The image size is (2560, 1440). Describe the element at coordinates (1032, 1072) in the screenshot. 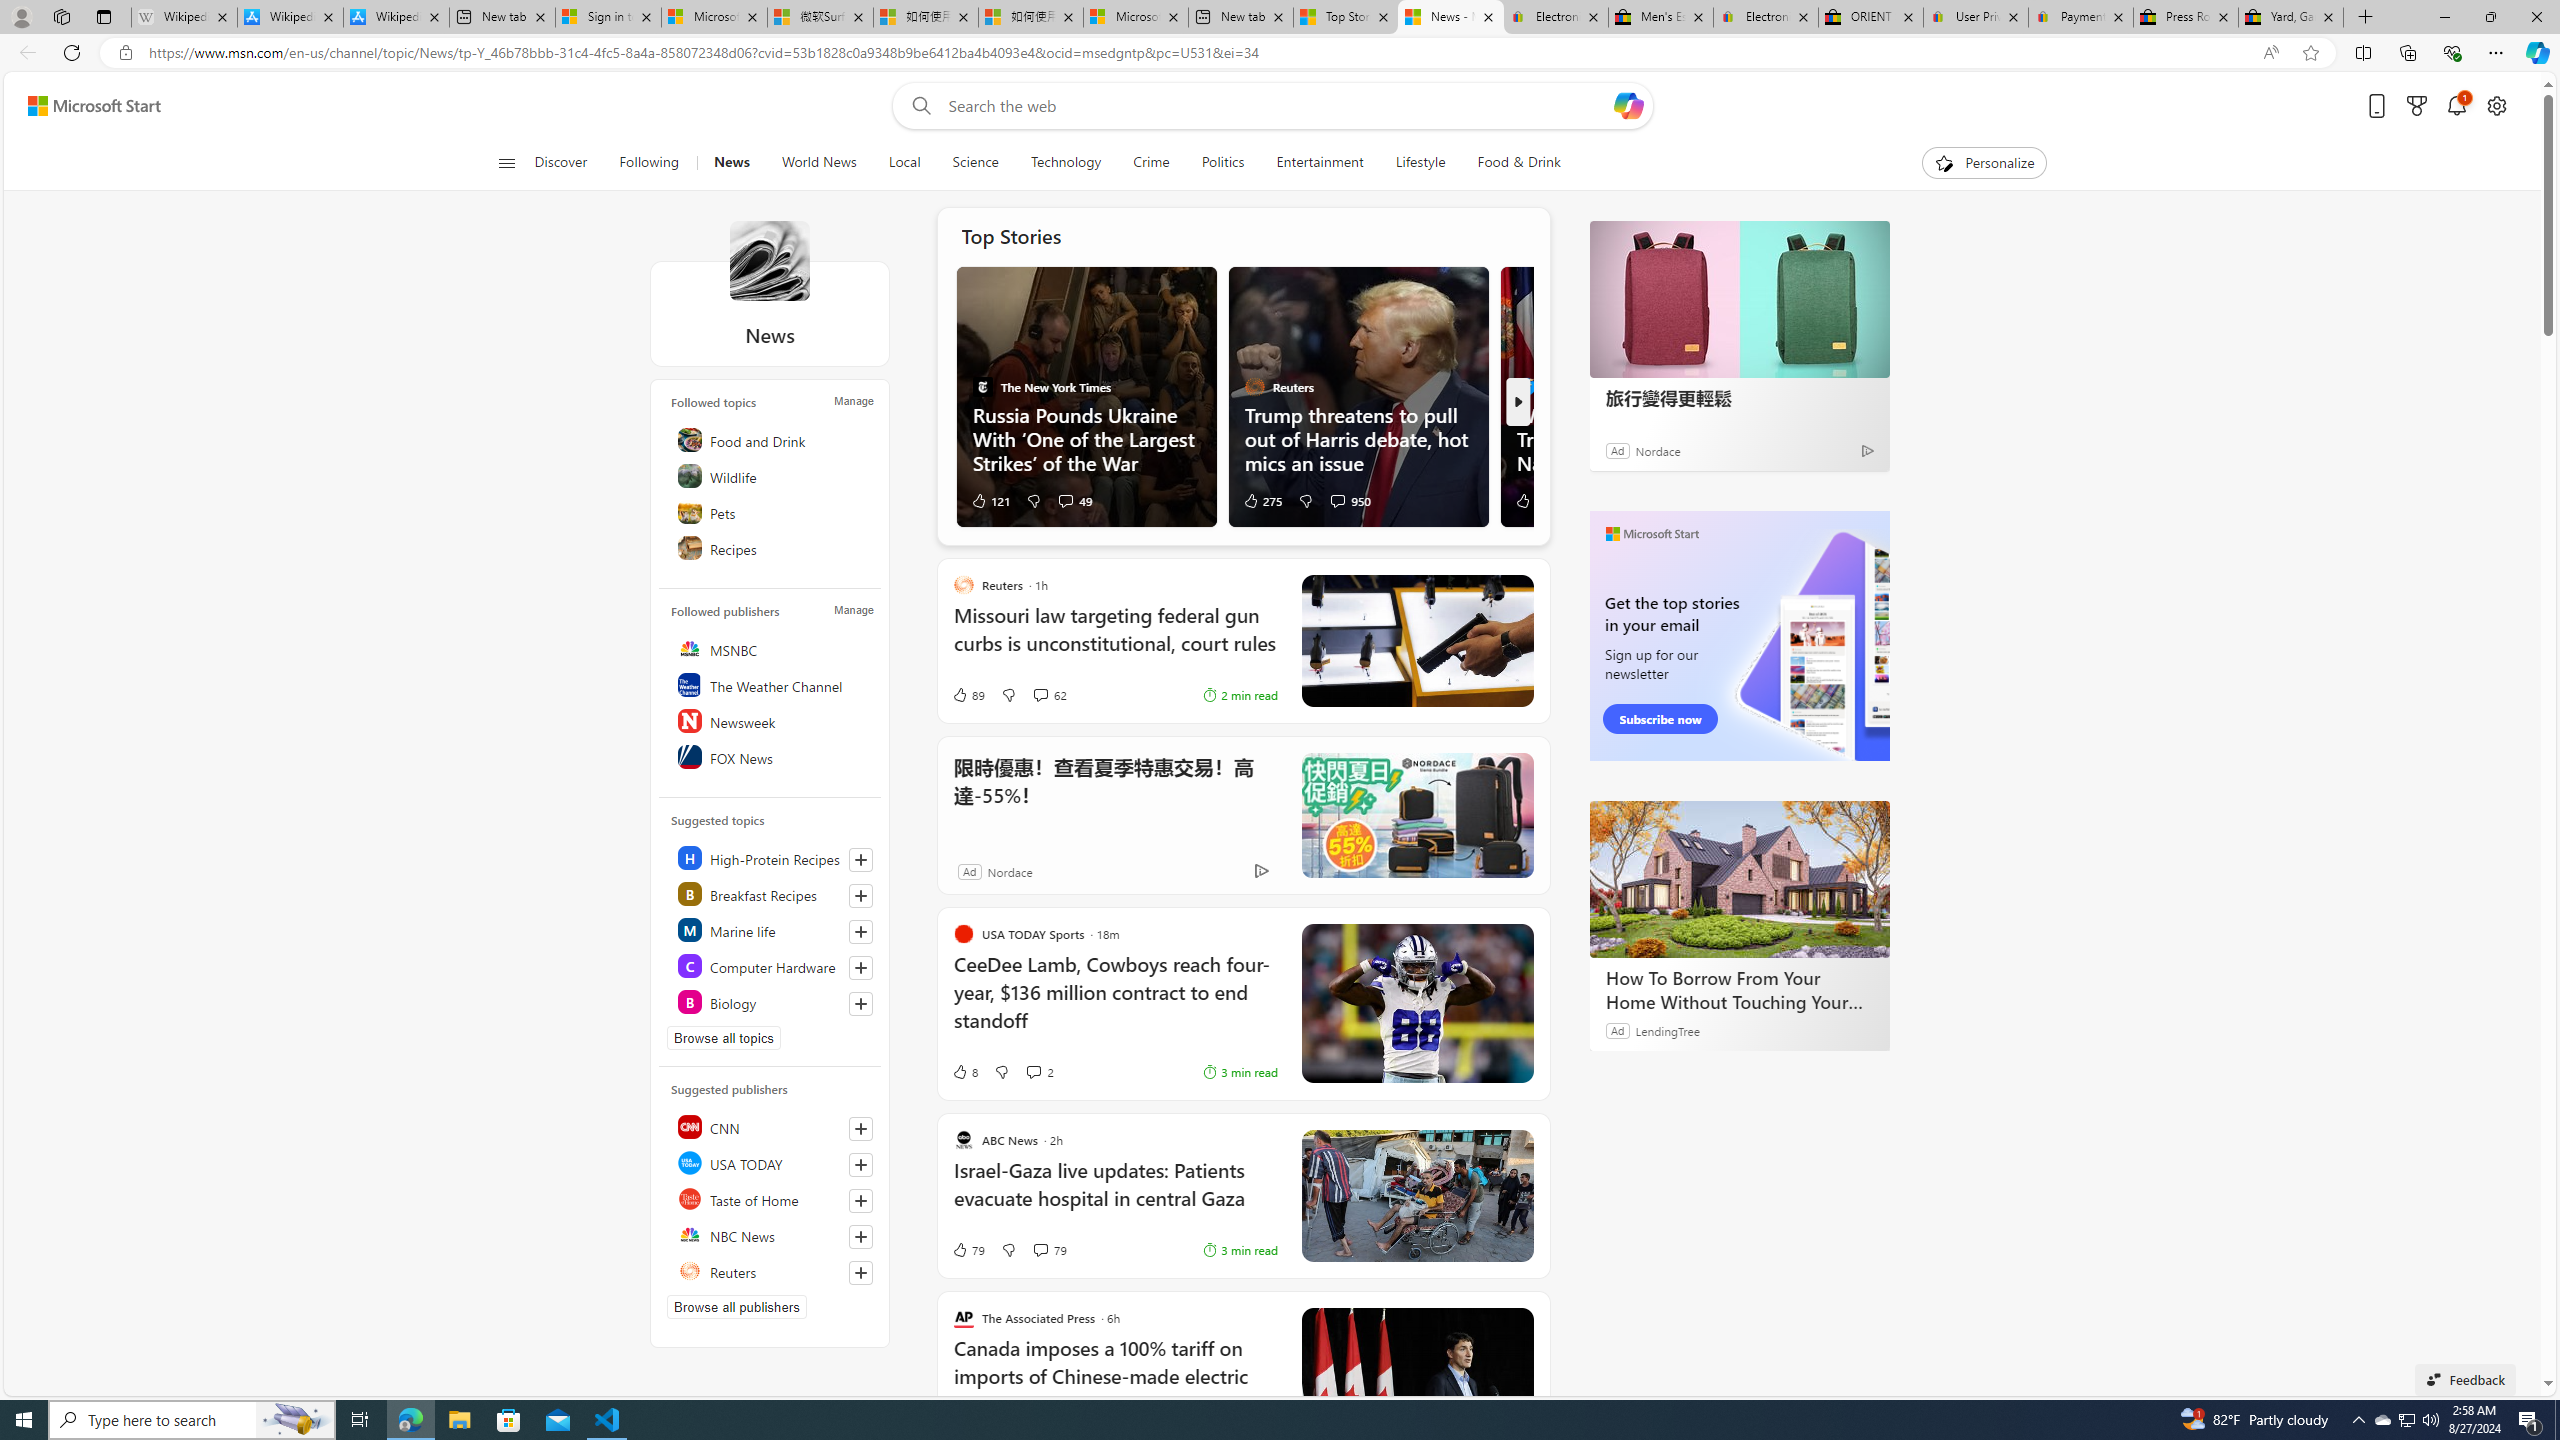

I see `View comments 2 Comment` at that location.